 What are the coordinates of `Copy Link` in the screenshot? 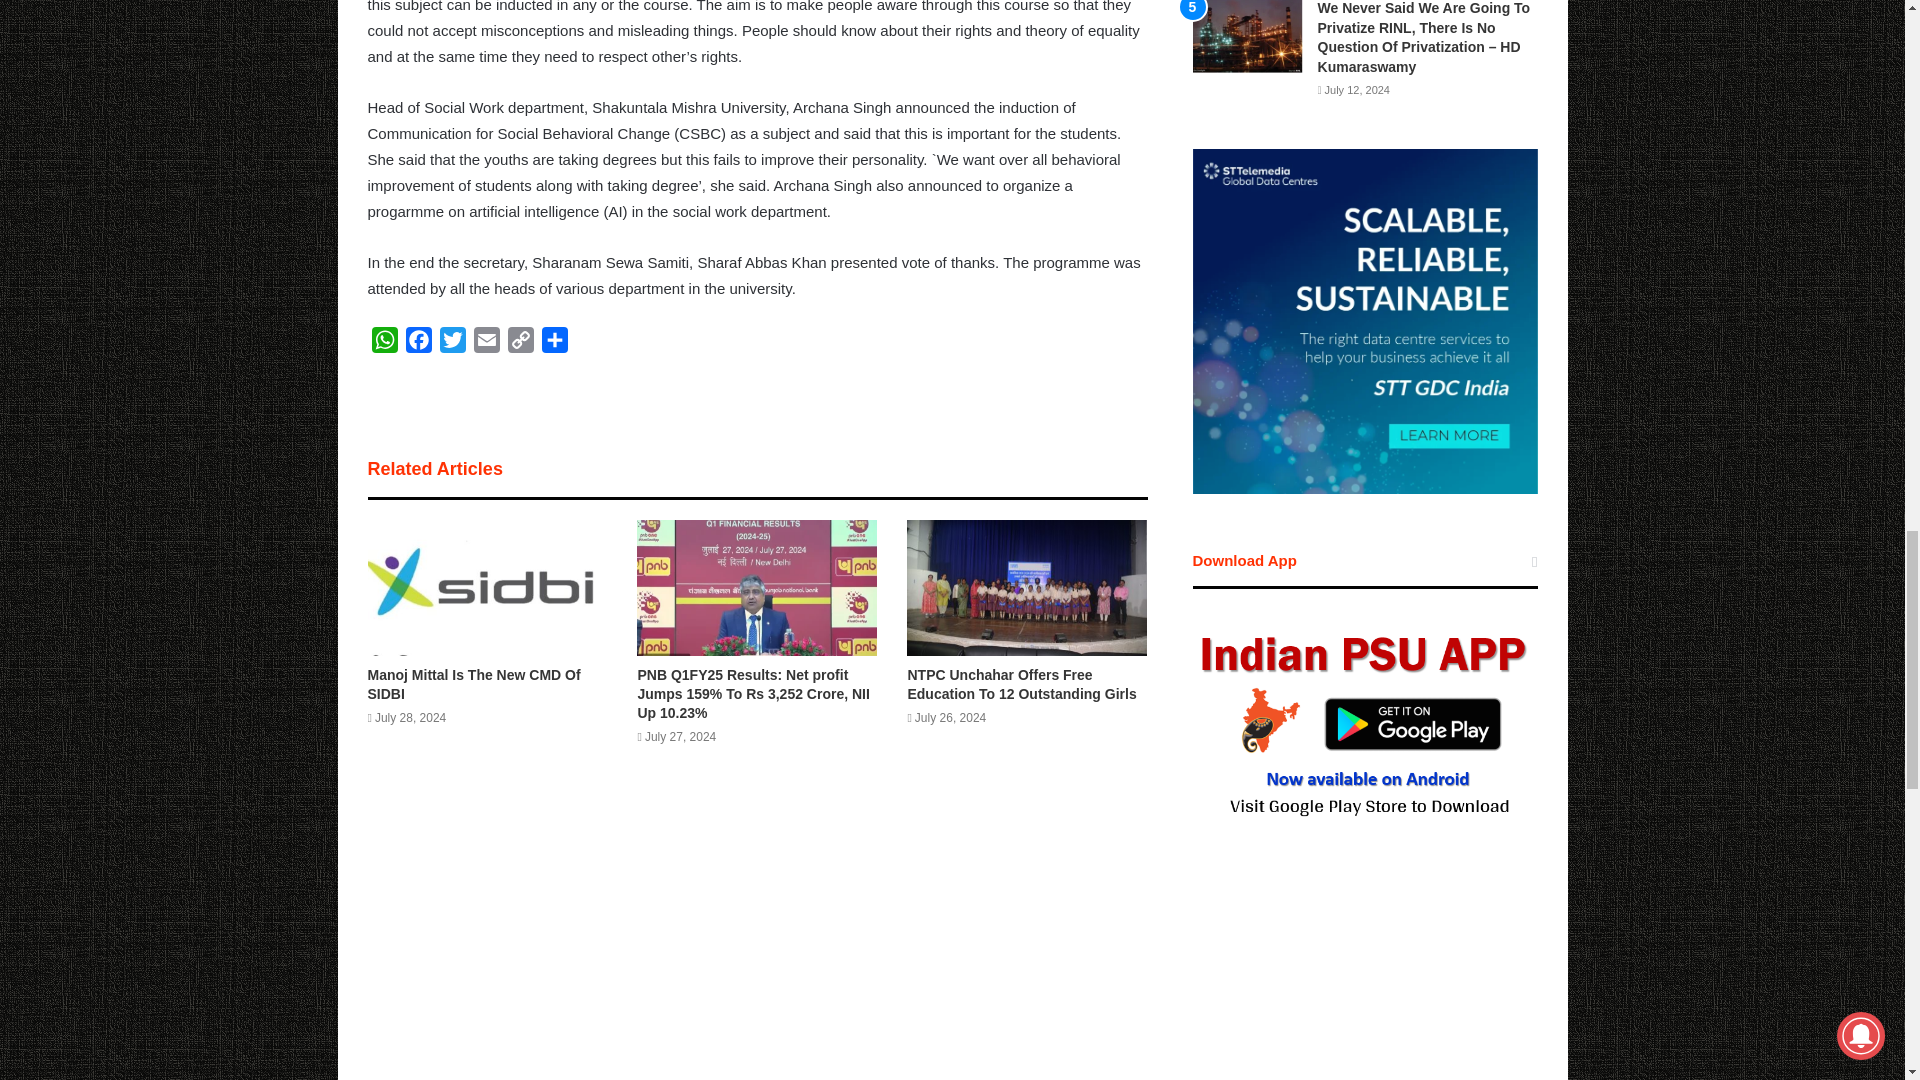 It's located at (520, 344).